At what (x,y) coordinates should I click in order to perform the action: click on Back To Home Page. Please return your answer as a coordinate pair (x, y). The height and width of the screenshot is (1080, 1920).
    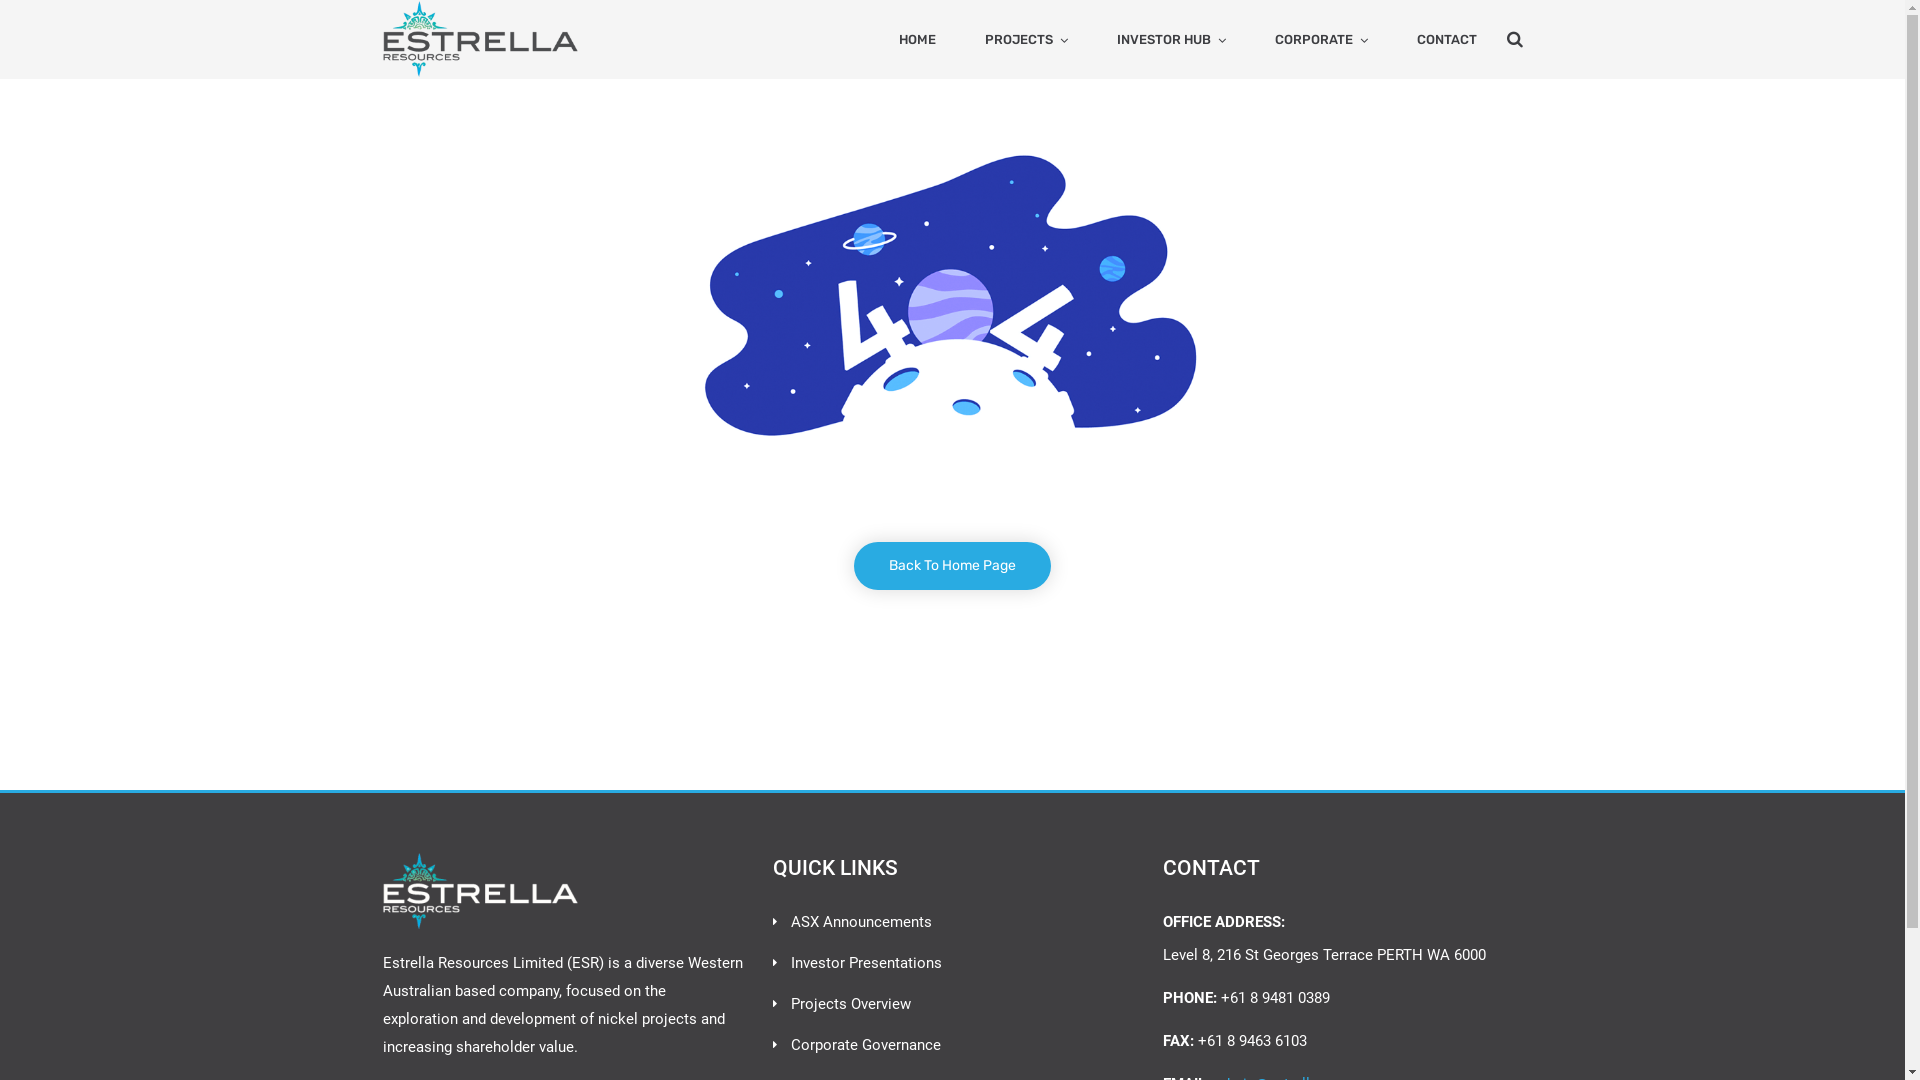
    Looking at the image, I should click on (952, 566).